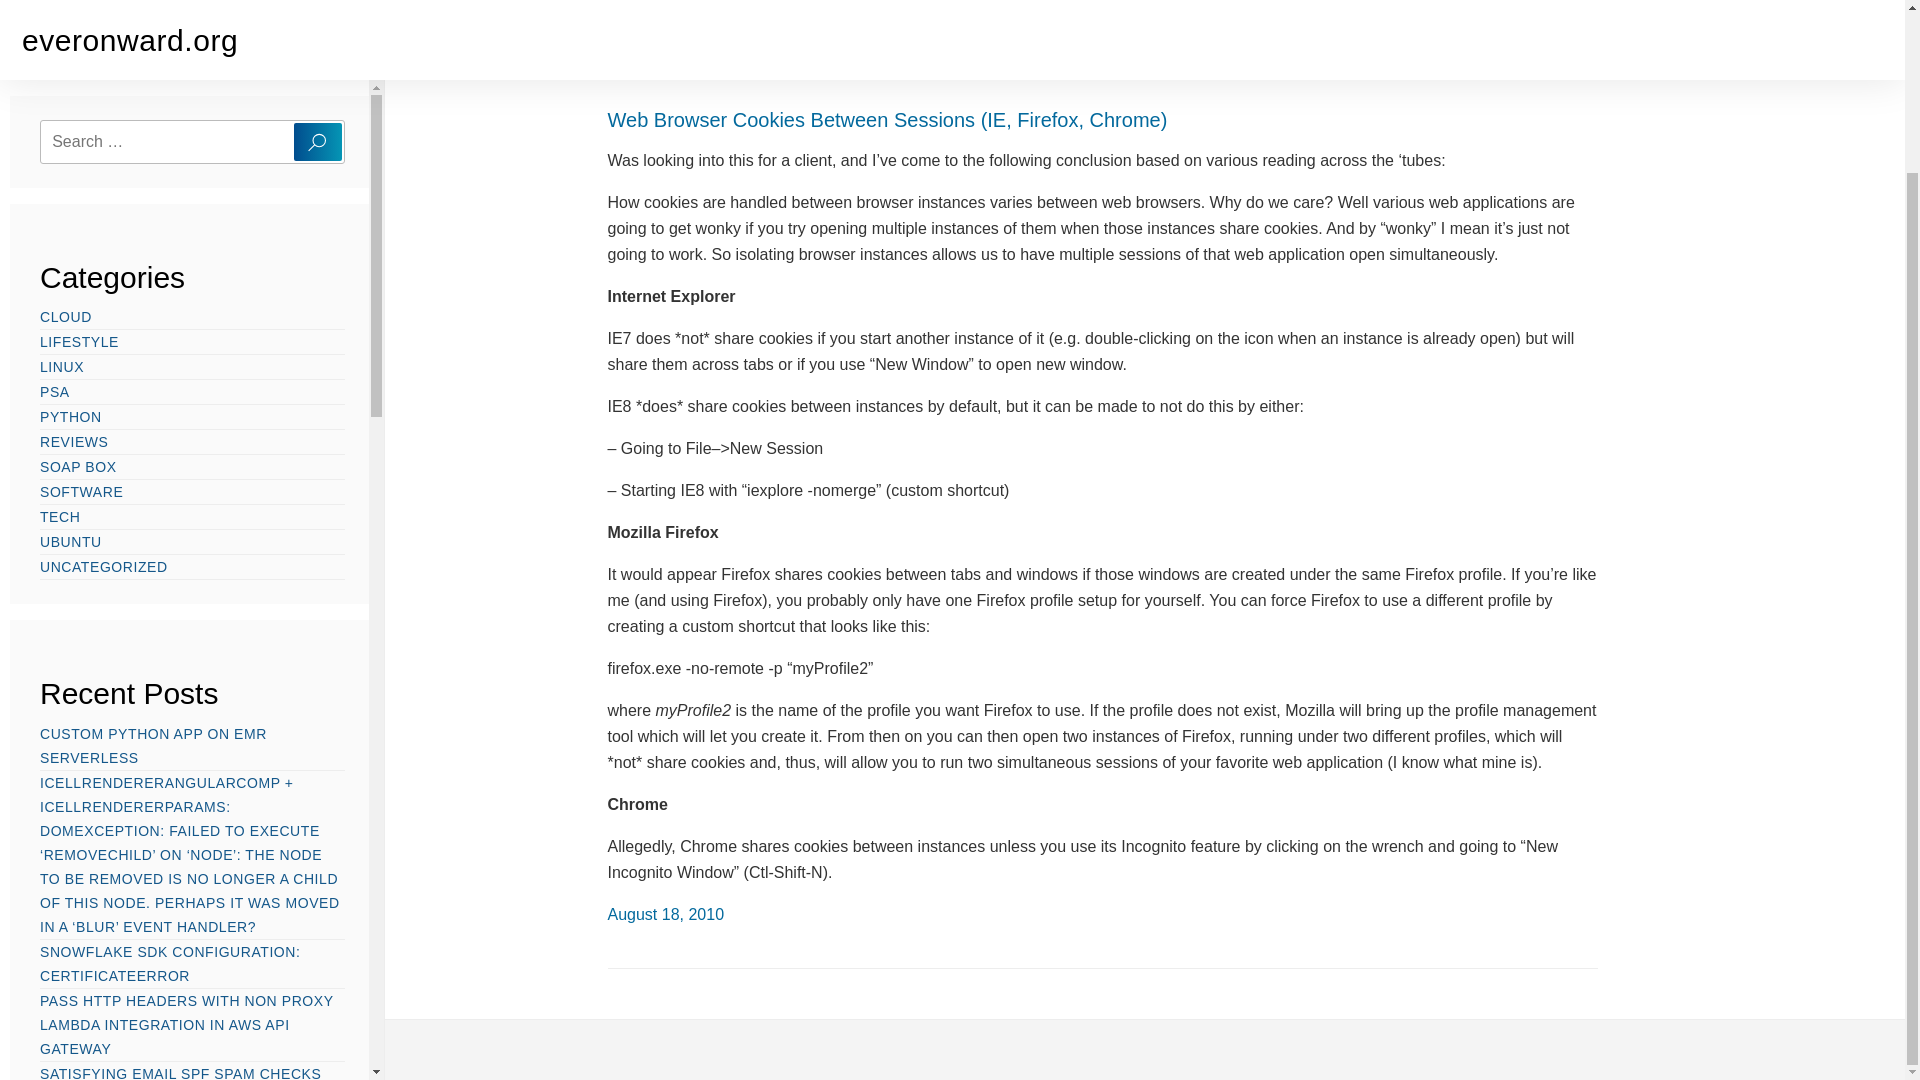 The image size is (1920, 1080). What do you see at coordinates (54, 200) in the screenshot?
I see `PSA` at bounding box center [54, 200].